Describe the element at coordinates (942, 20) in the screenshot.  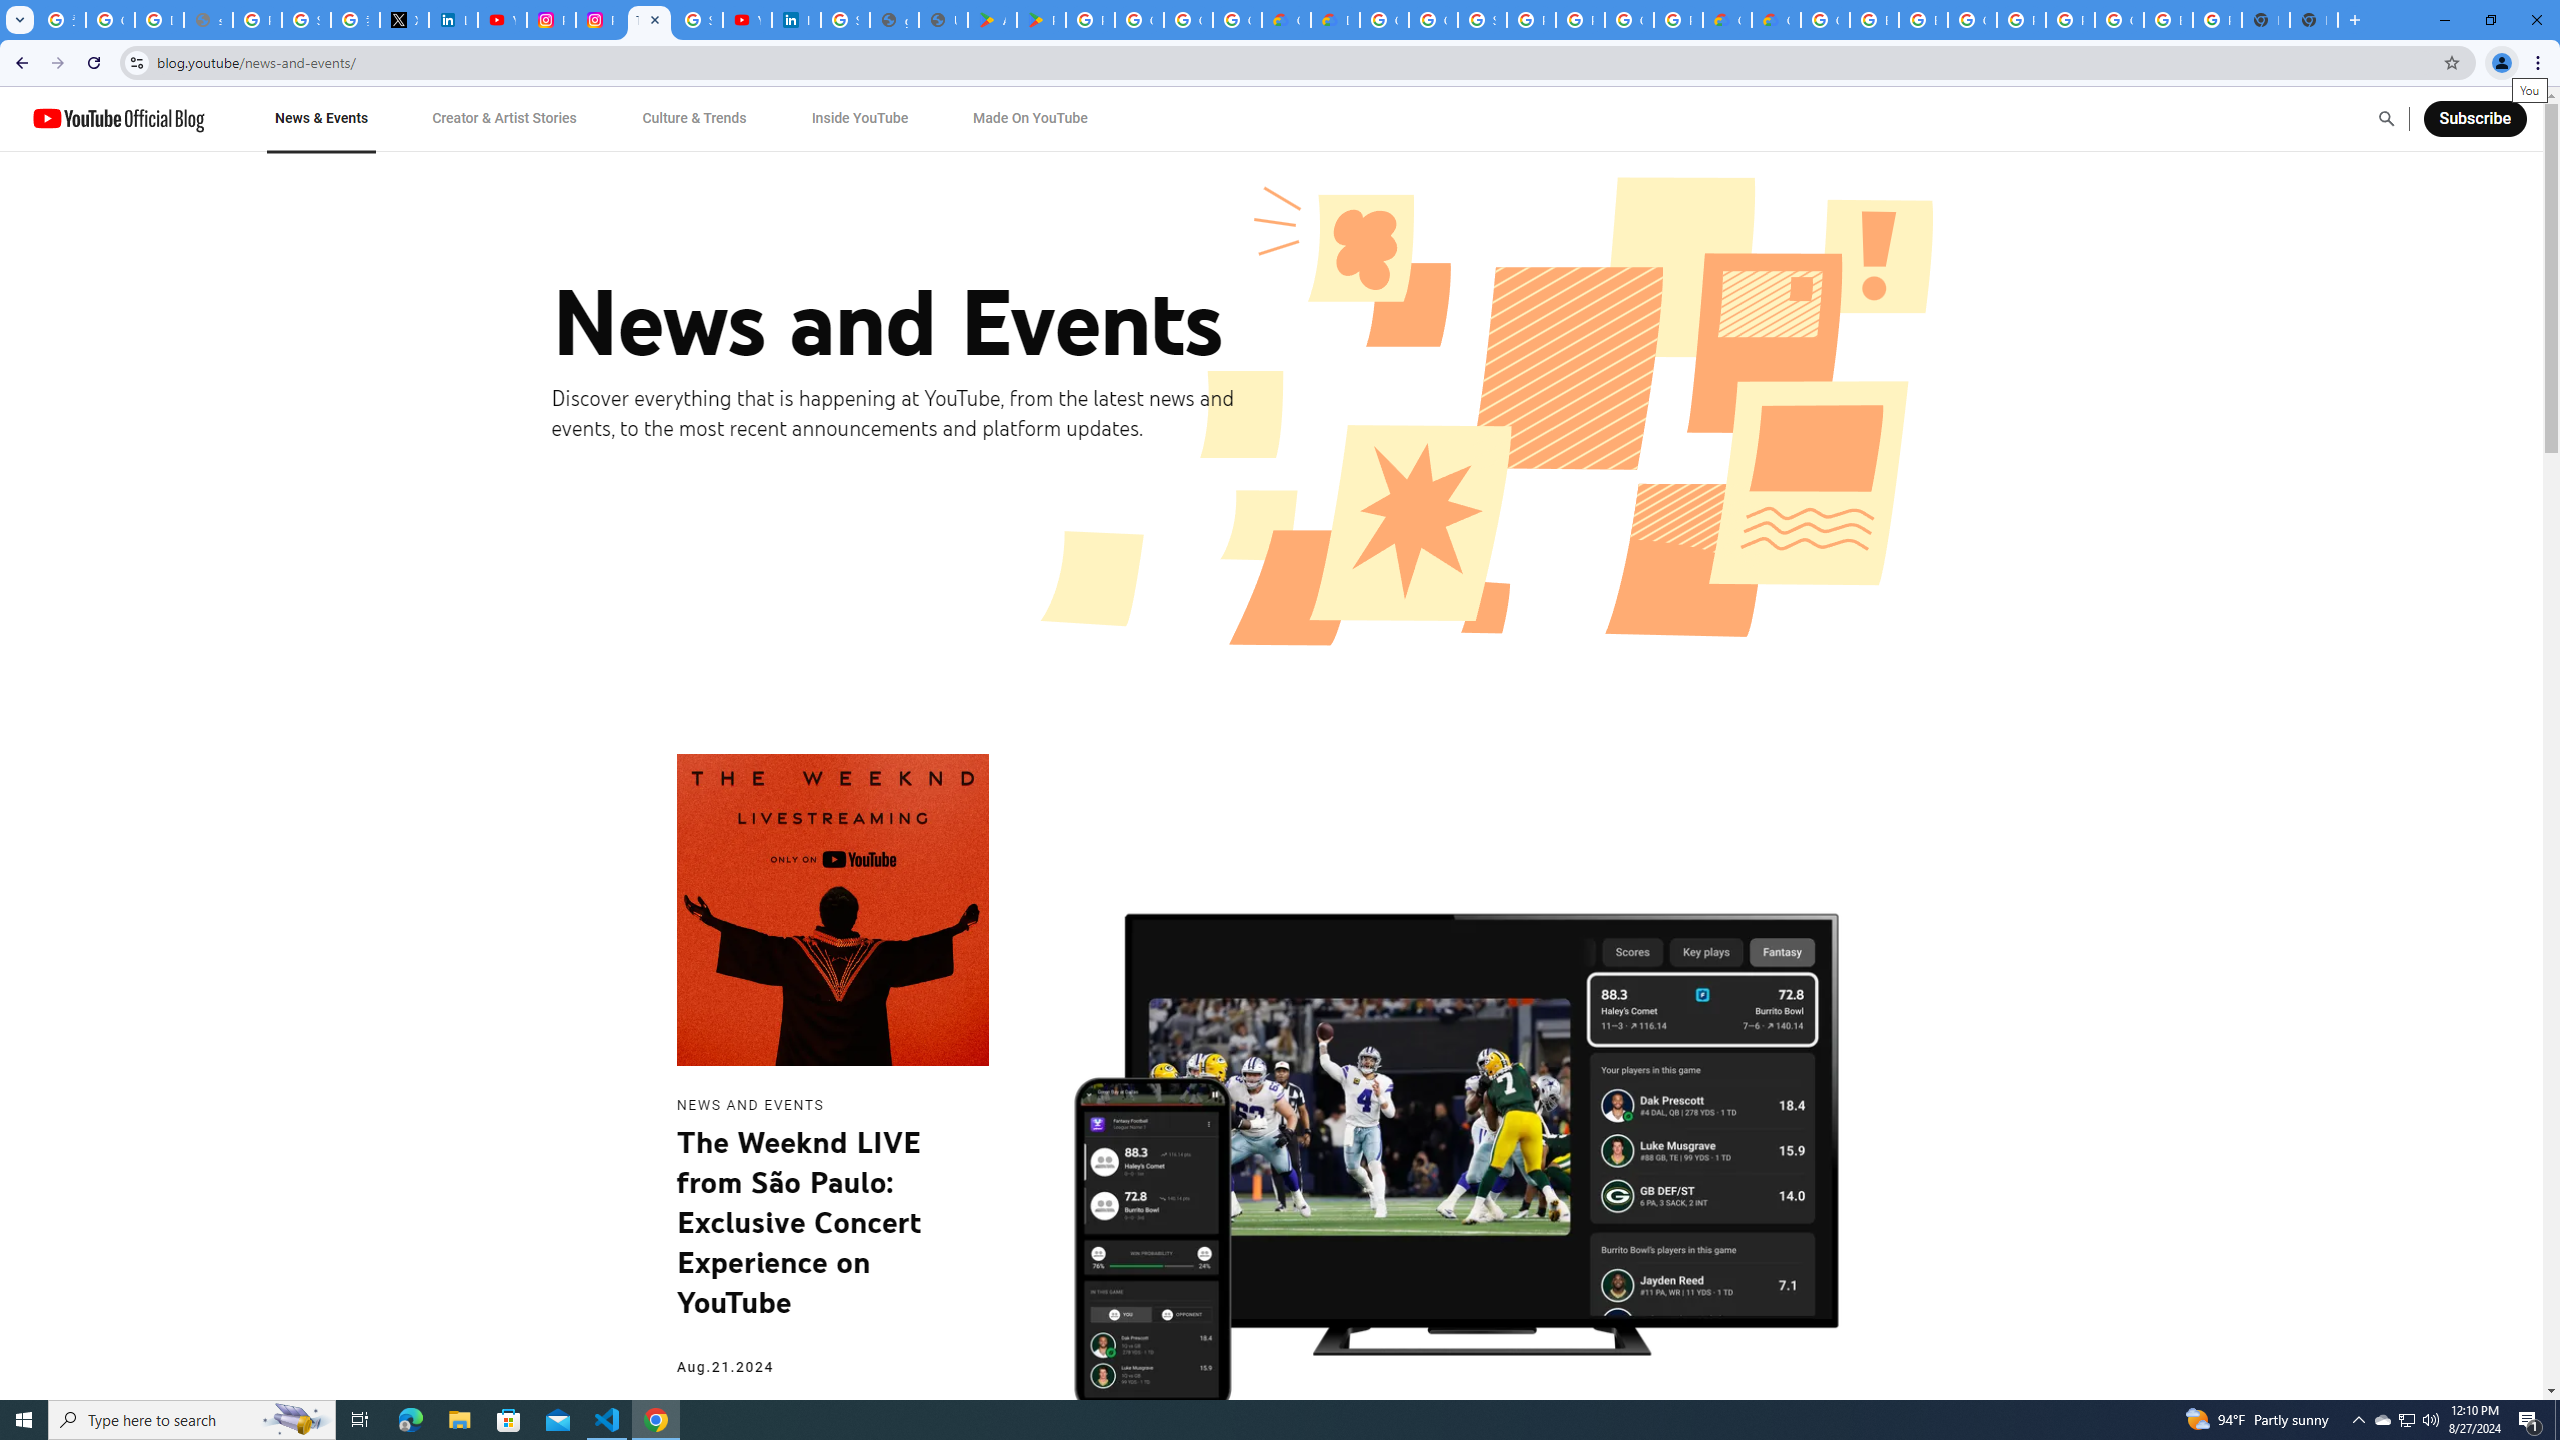
I see `User Details` at that location.